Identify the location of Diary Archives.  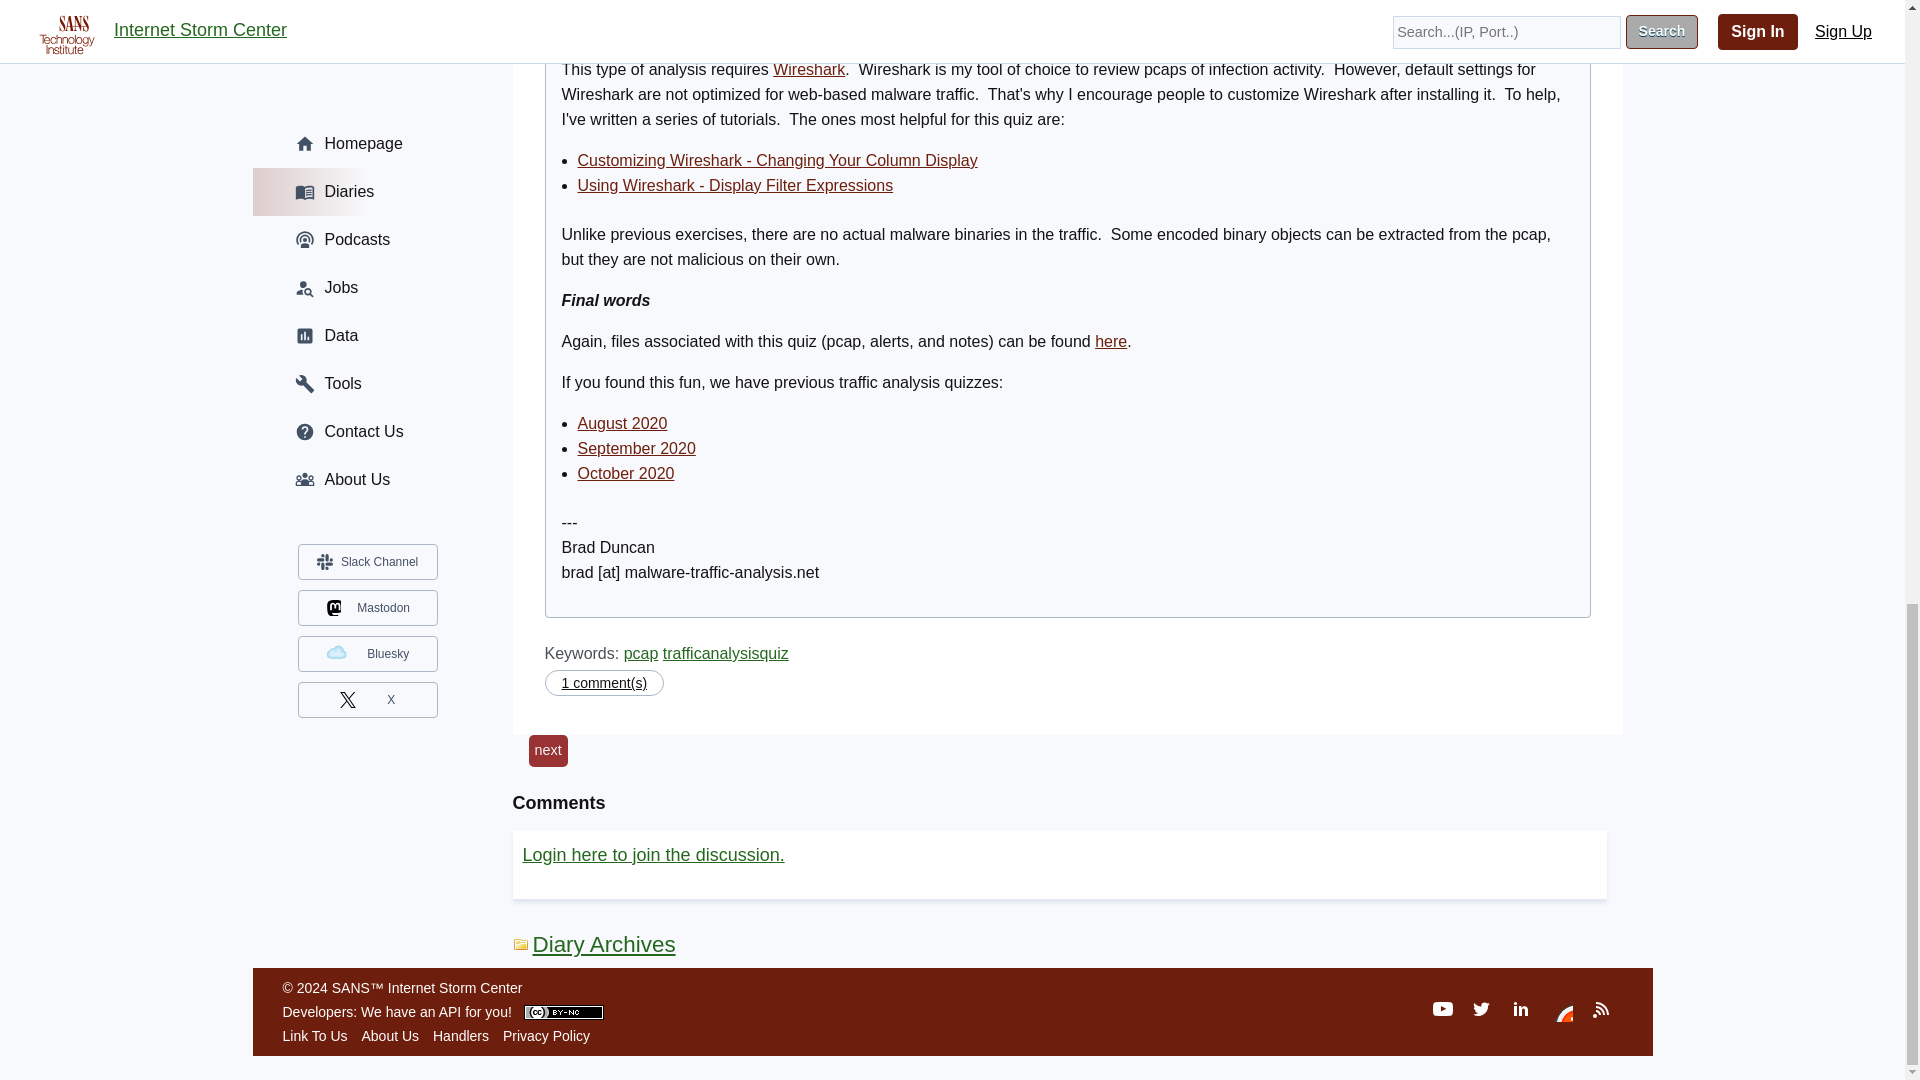
(594, 944).